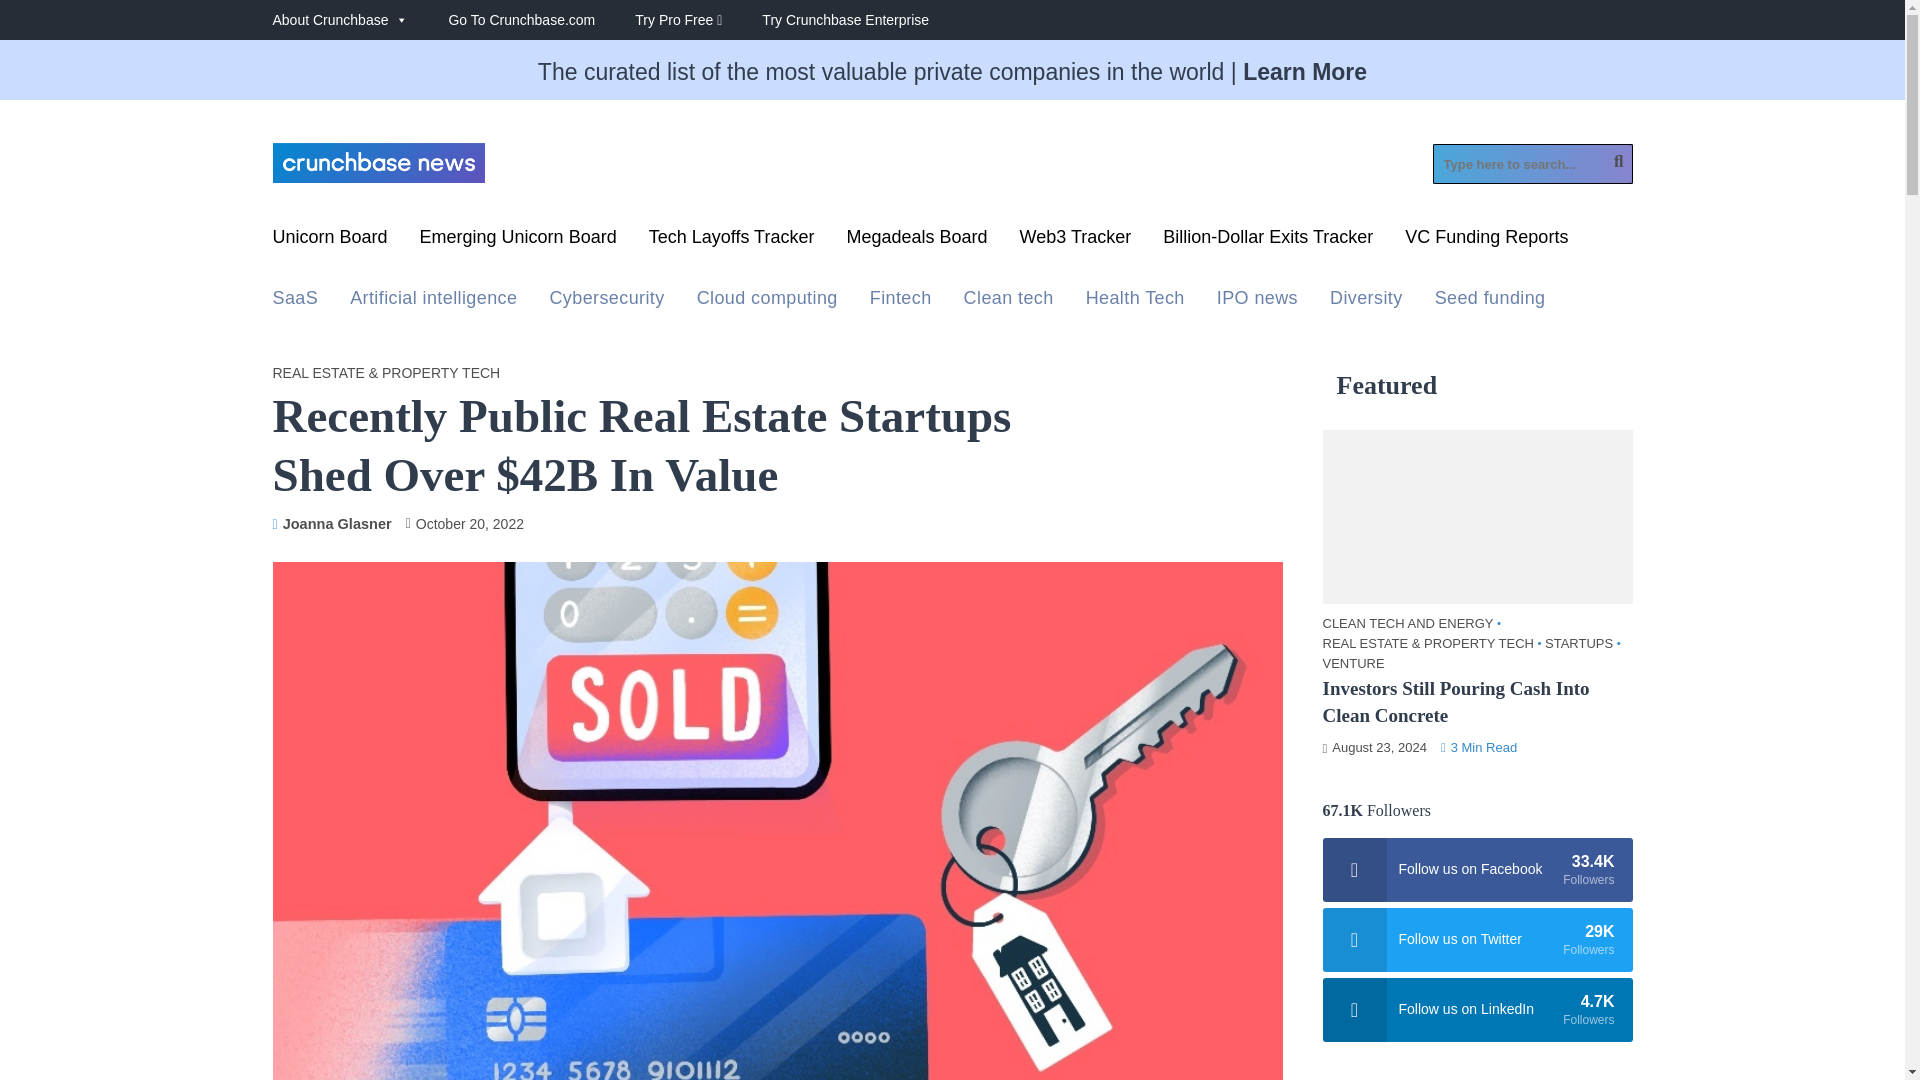 Image resolution: width=1920 pixels, height=1080 pixels. Describe the element at coordinates (916, 242) in the screenshot. I see `Megadeals Board` at that location.